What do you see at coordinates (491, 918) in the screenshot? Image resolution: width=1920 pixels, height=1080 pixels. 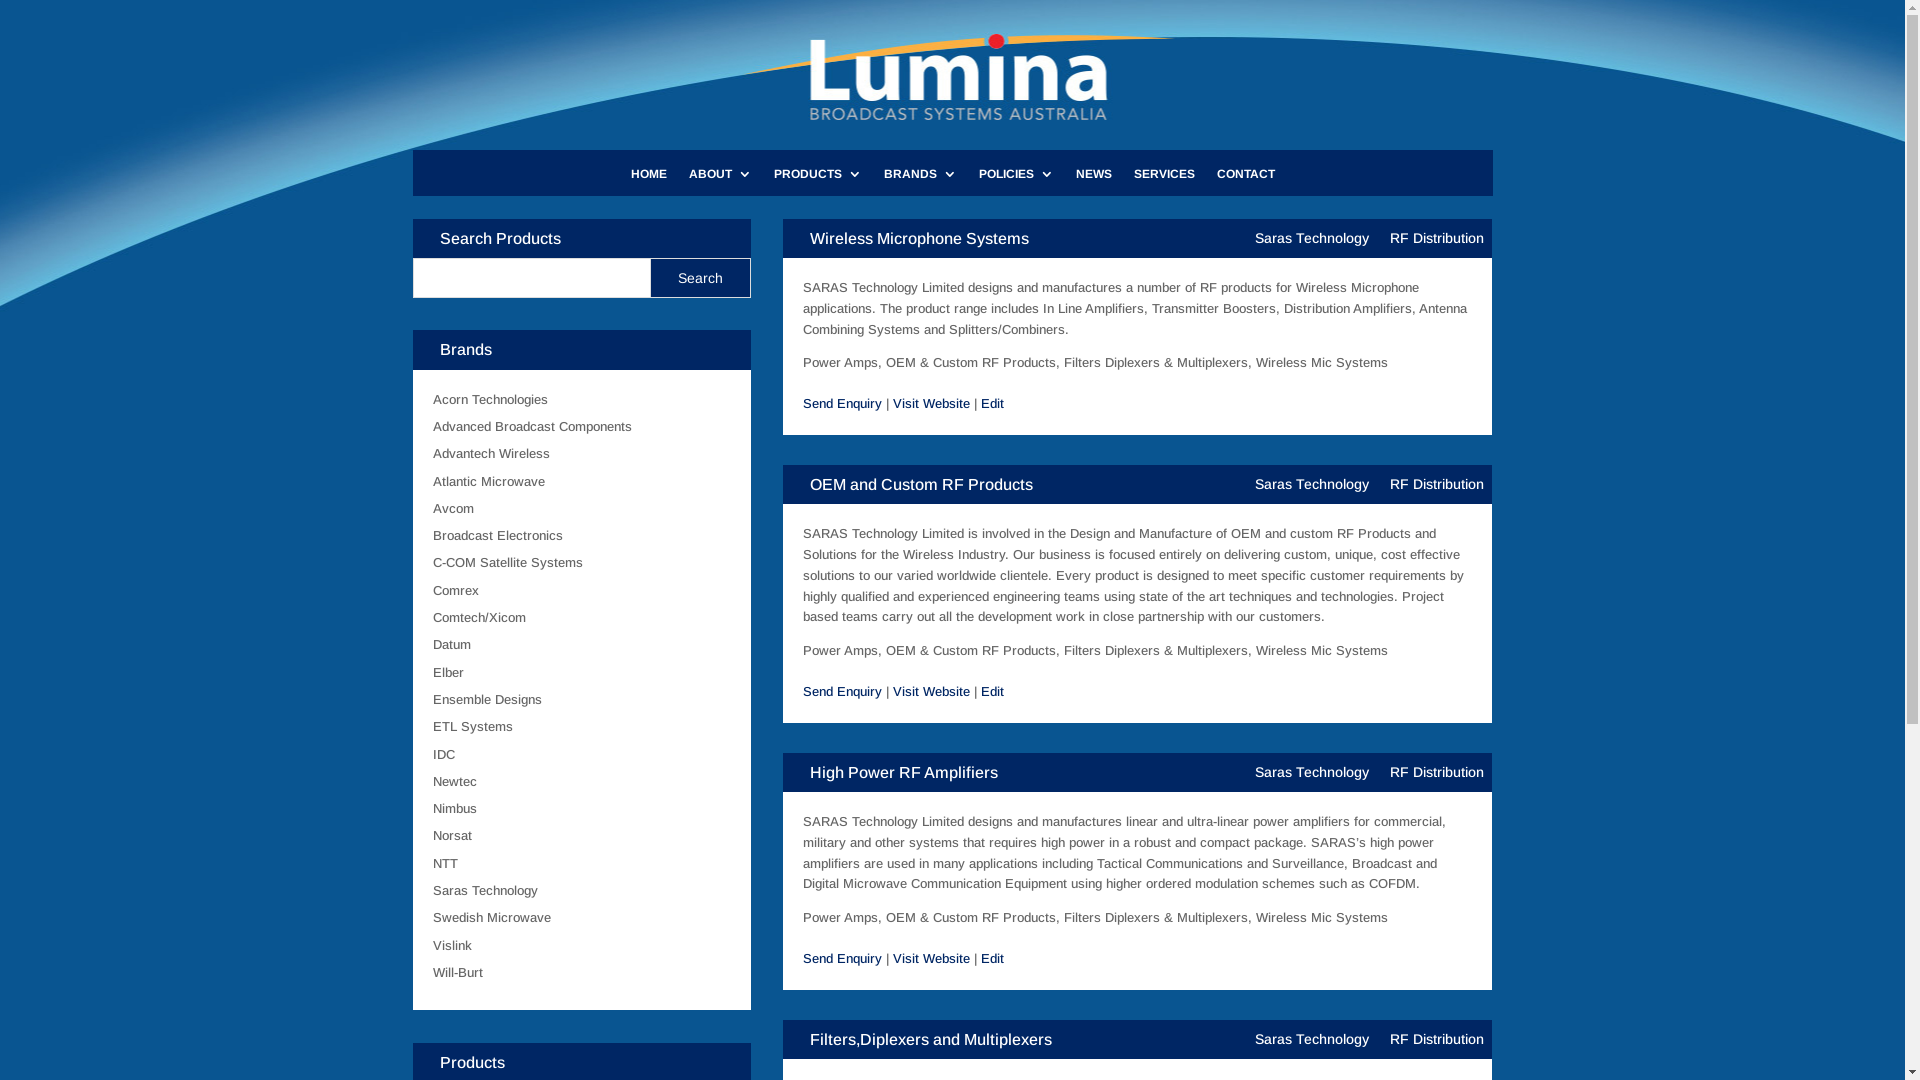 I see `Swedish Microwave` at bounding box center [491, 918].